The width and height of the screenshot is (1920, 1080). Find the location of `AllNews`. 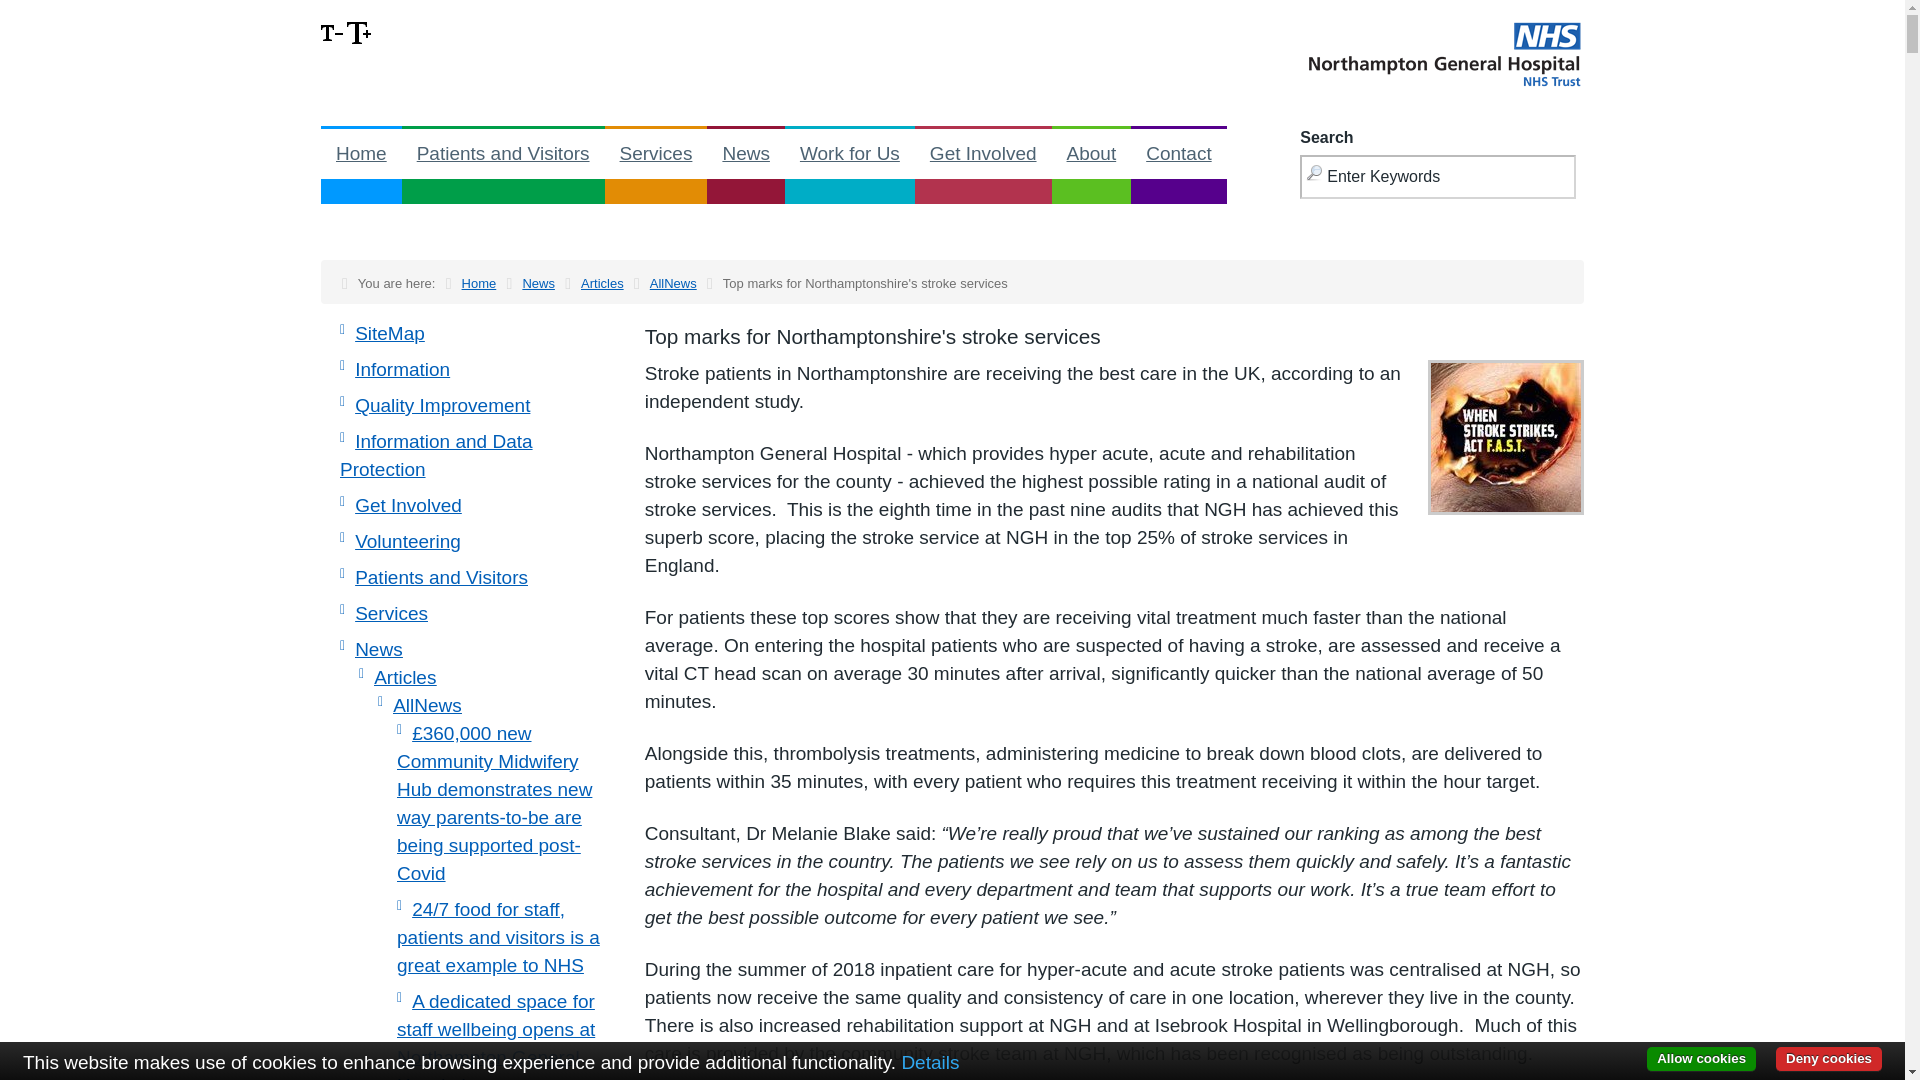

AllNews is located at coordinates (673, 283).